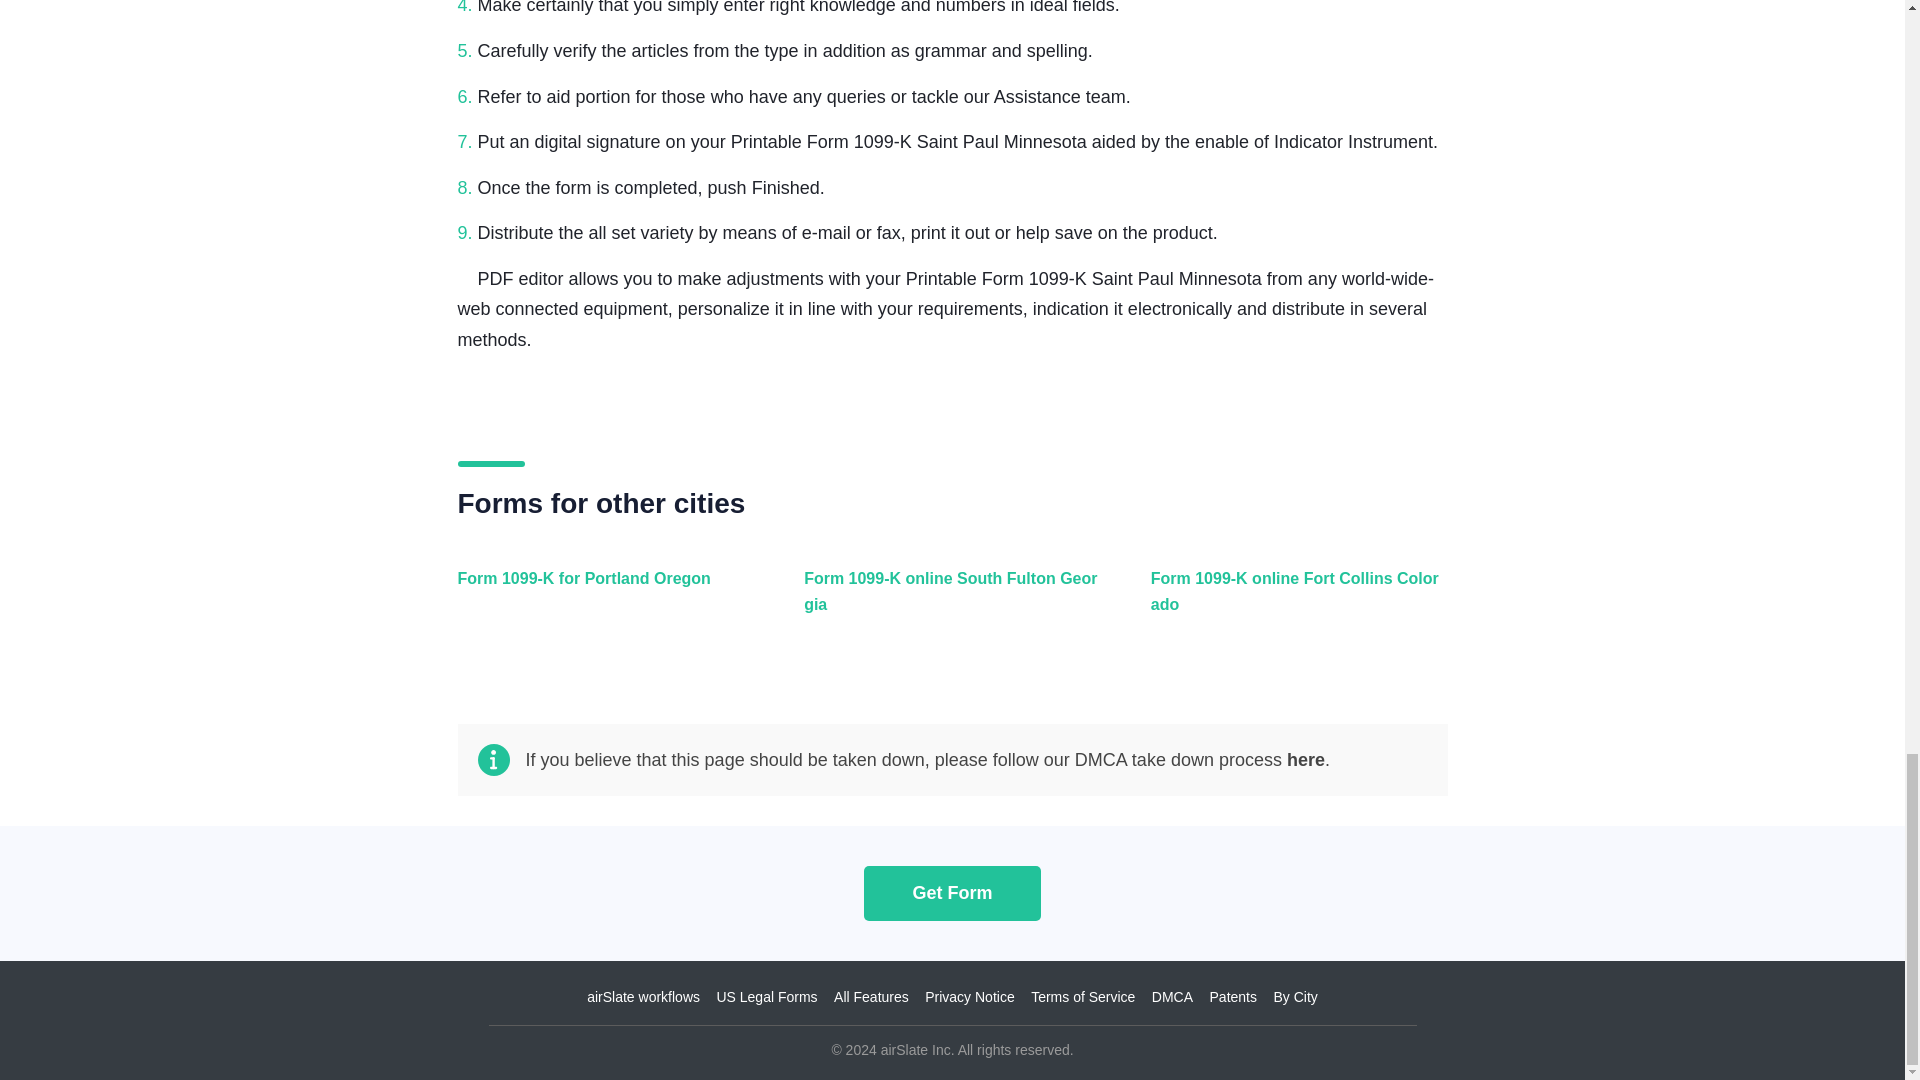  Describe the element at coordinates (1305, 760) in the screenshot. I see `here` at that location.